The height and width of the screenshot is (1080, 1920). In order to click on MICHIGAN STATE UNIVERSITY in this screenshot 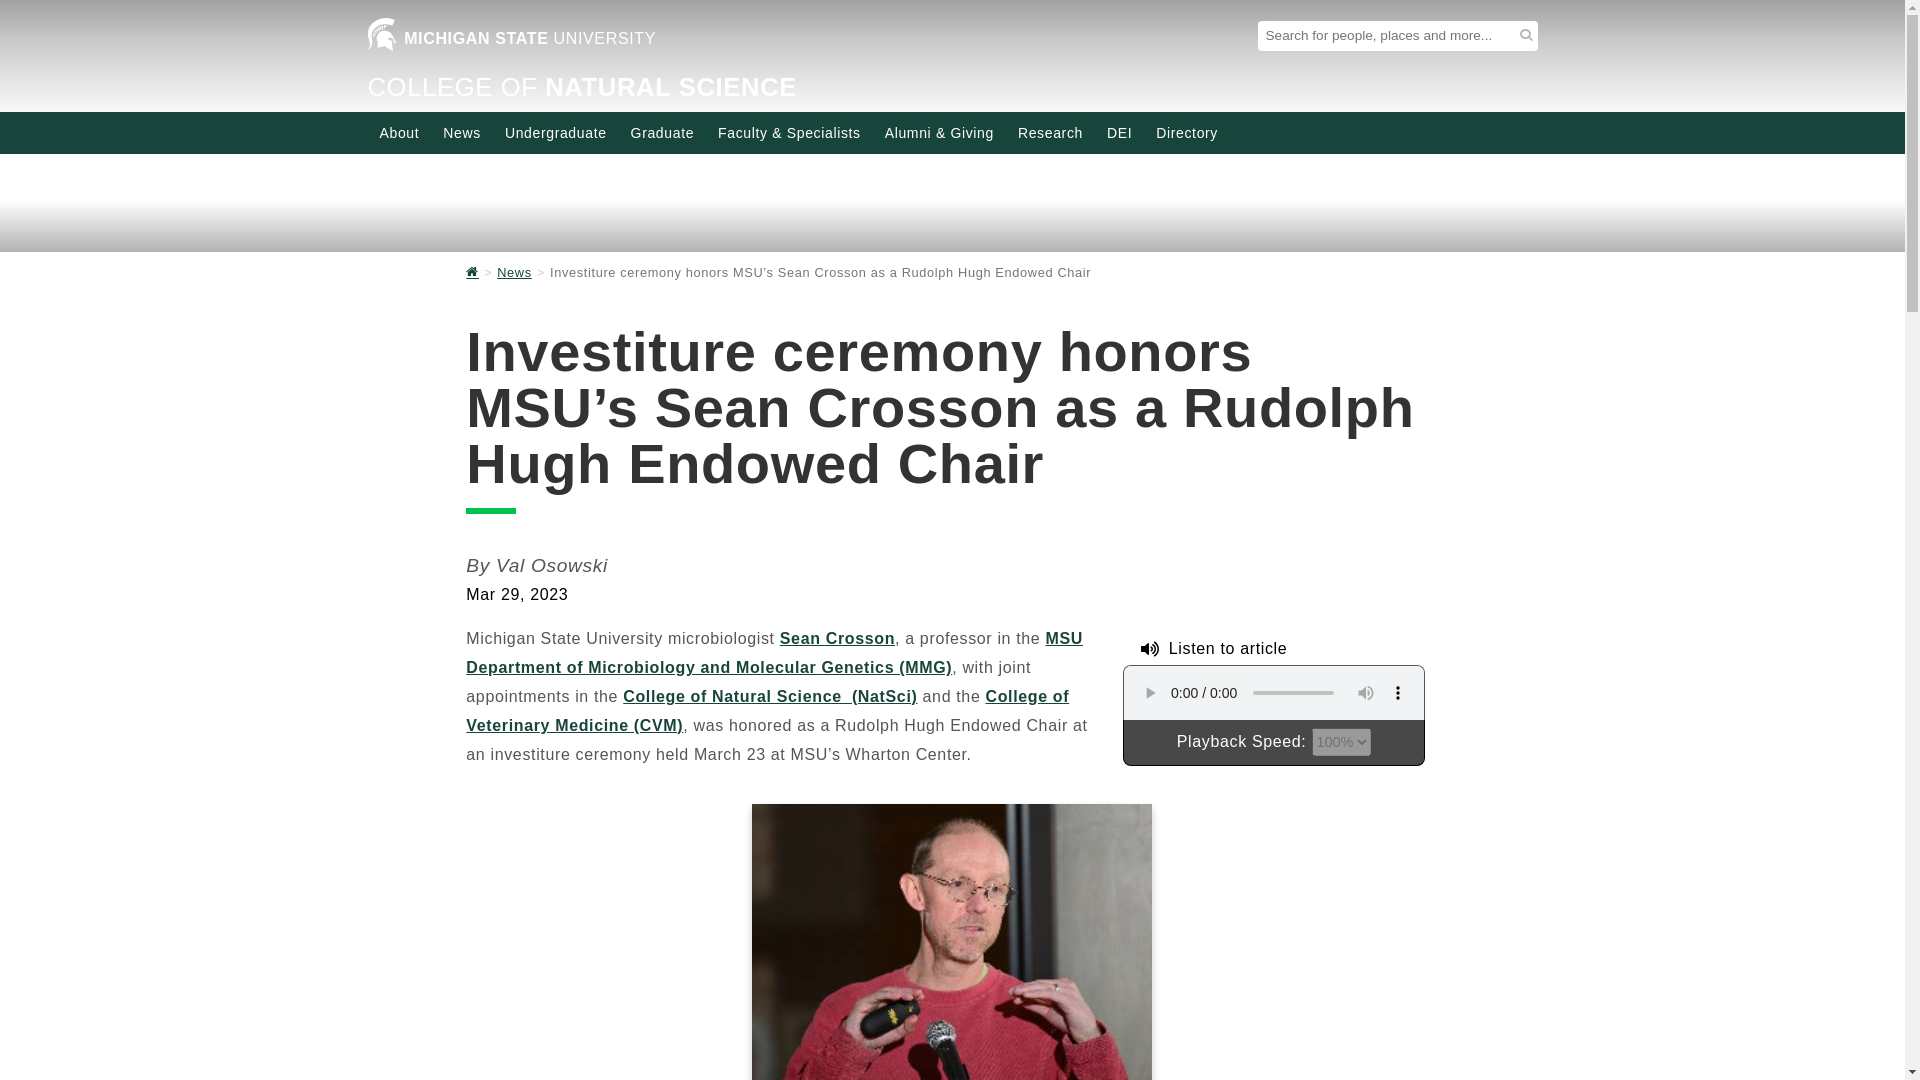, I will do `click(512, 42)`.